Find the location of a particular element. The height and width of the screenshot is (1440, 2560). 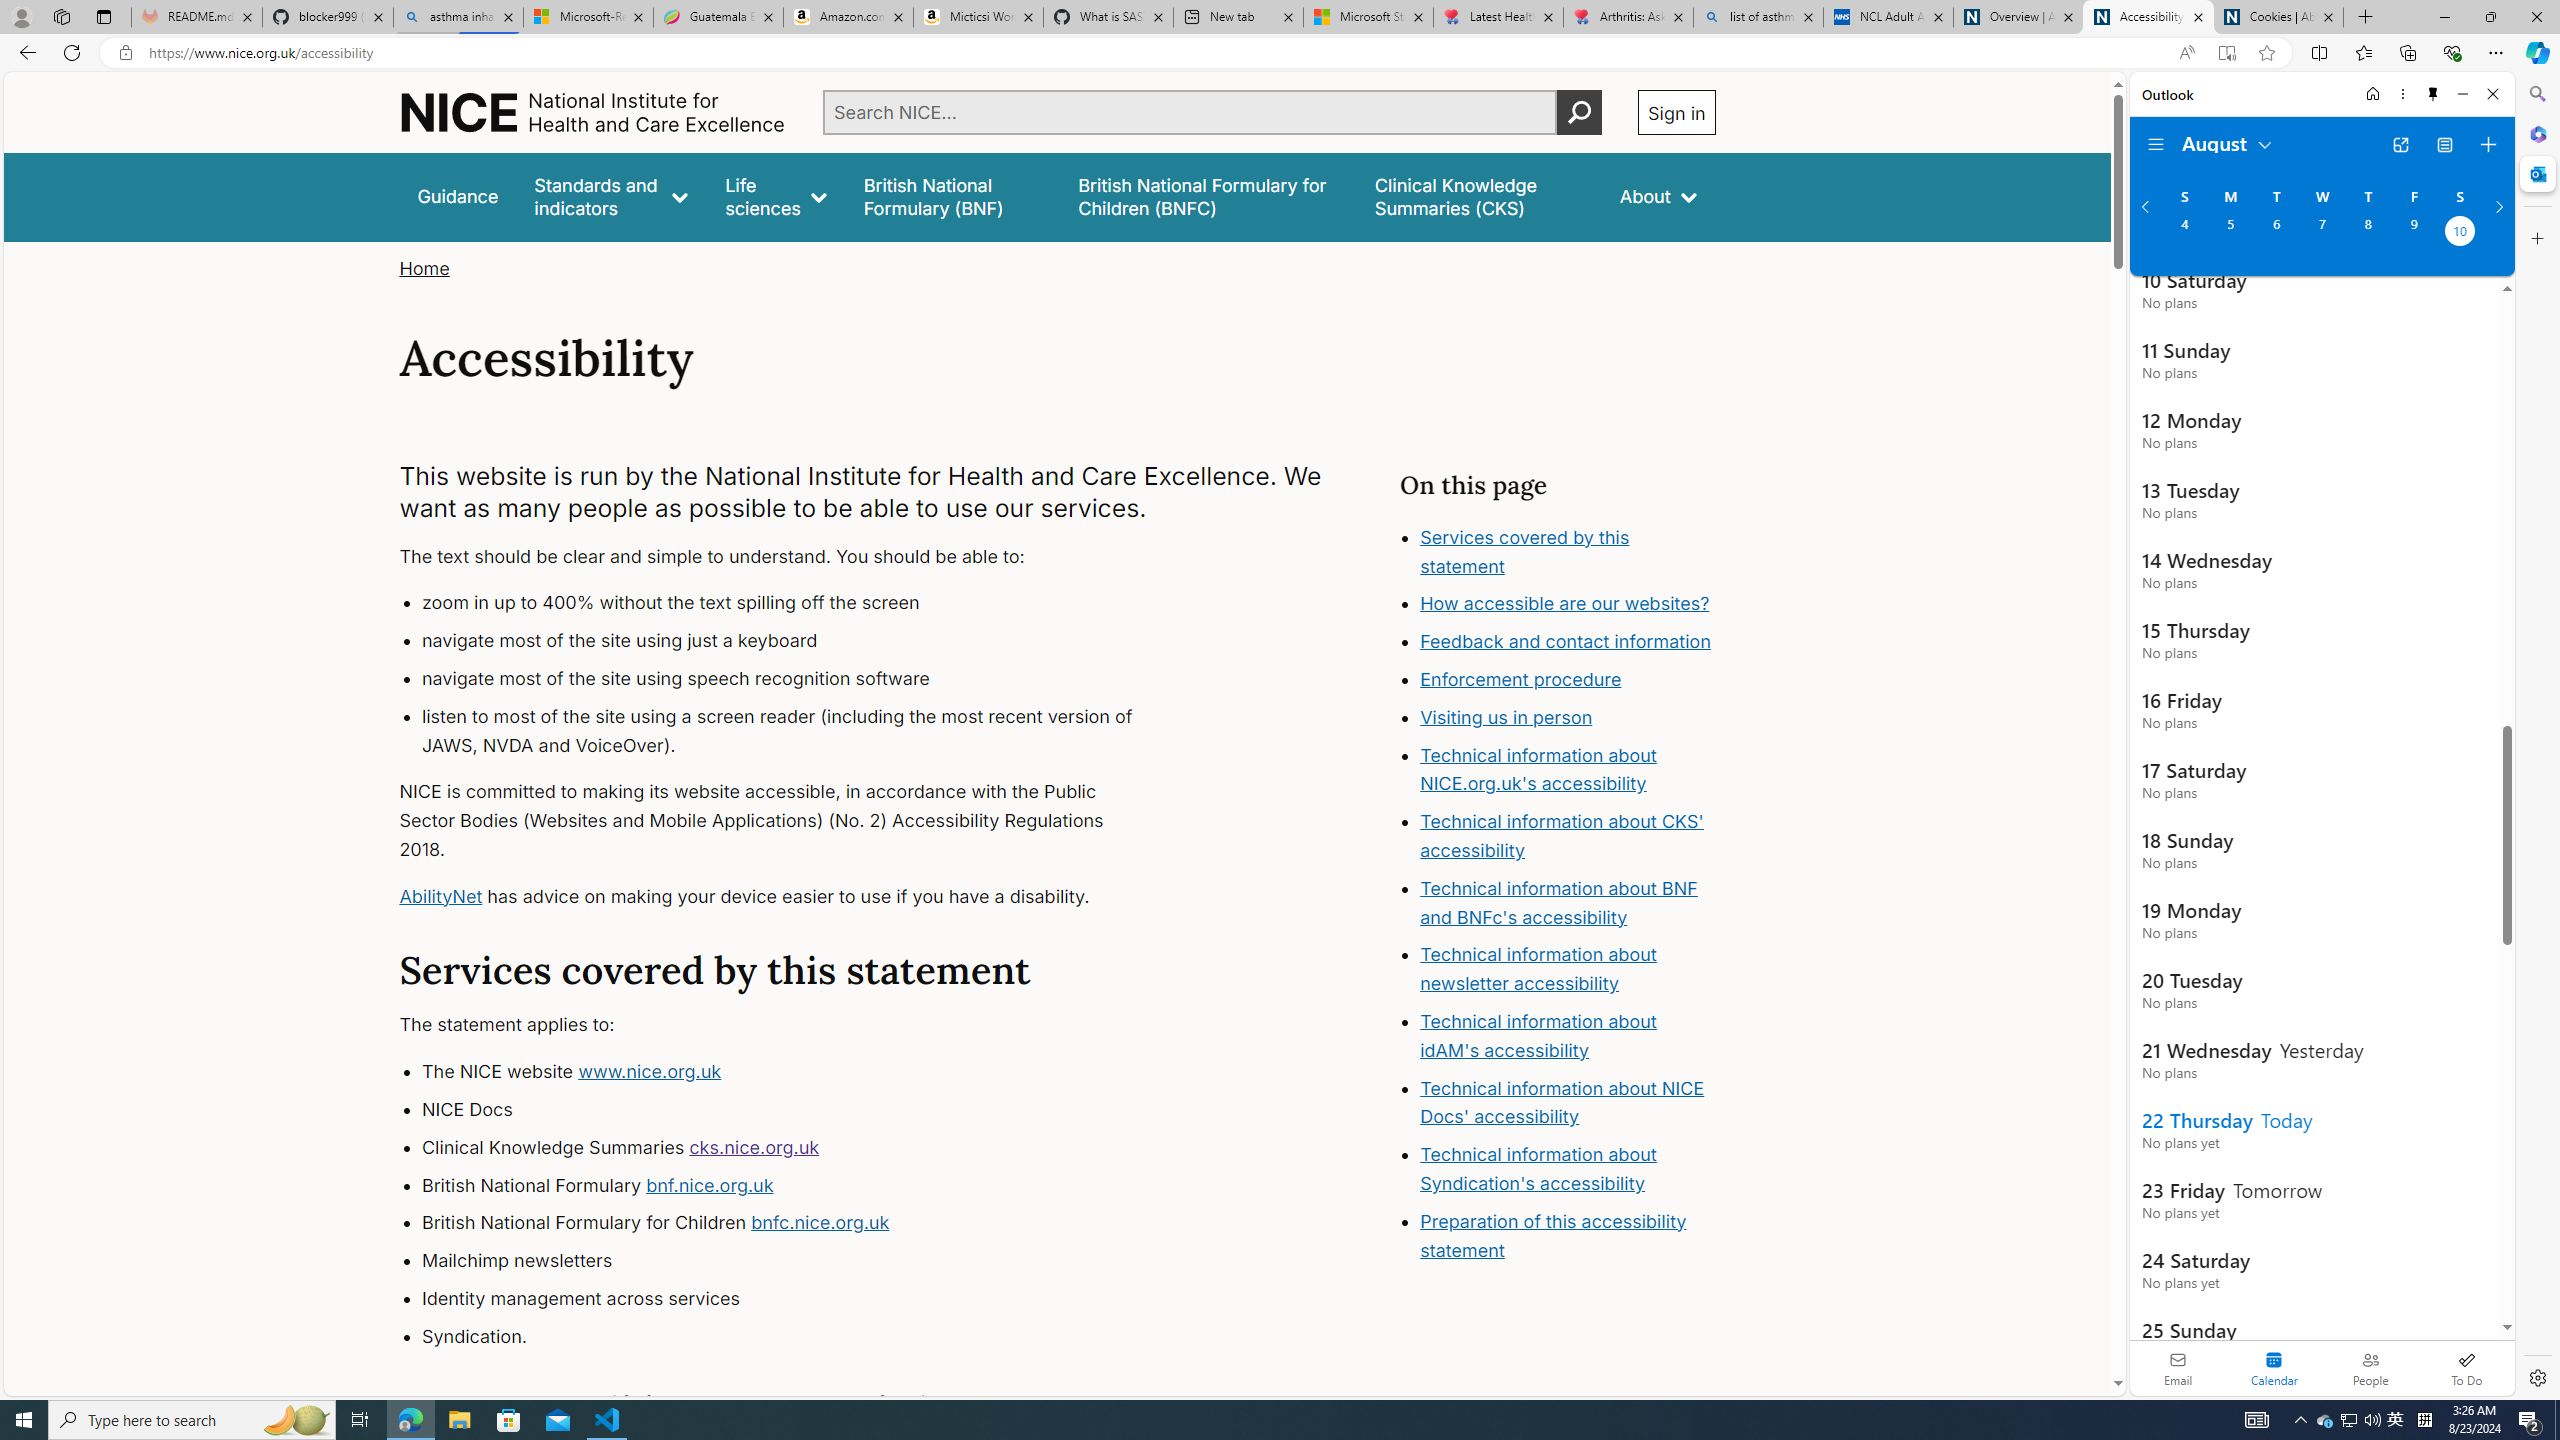

View Switcher. Current view is Agenda view is located at coordinates (2444, 145).